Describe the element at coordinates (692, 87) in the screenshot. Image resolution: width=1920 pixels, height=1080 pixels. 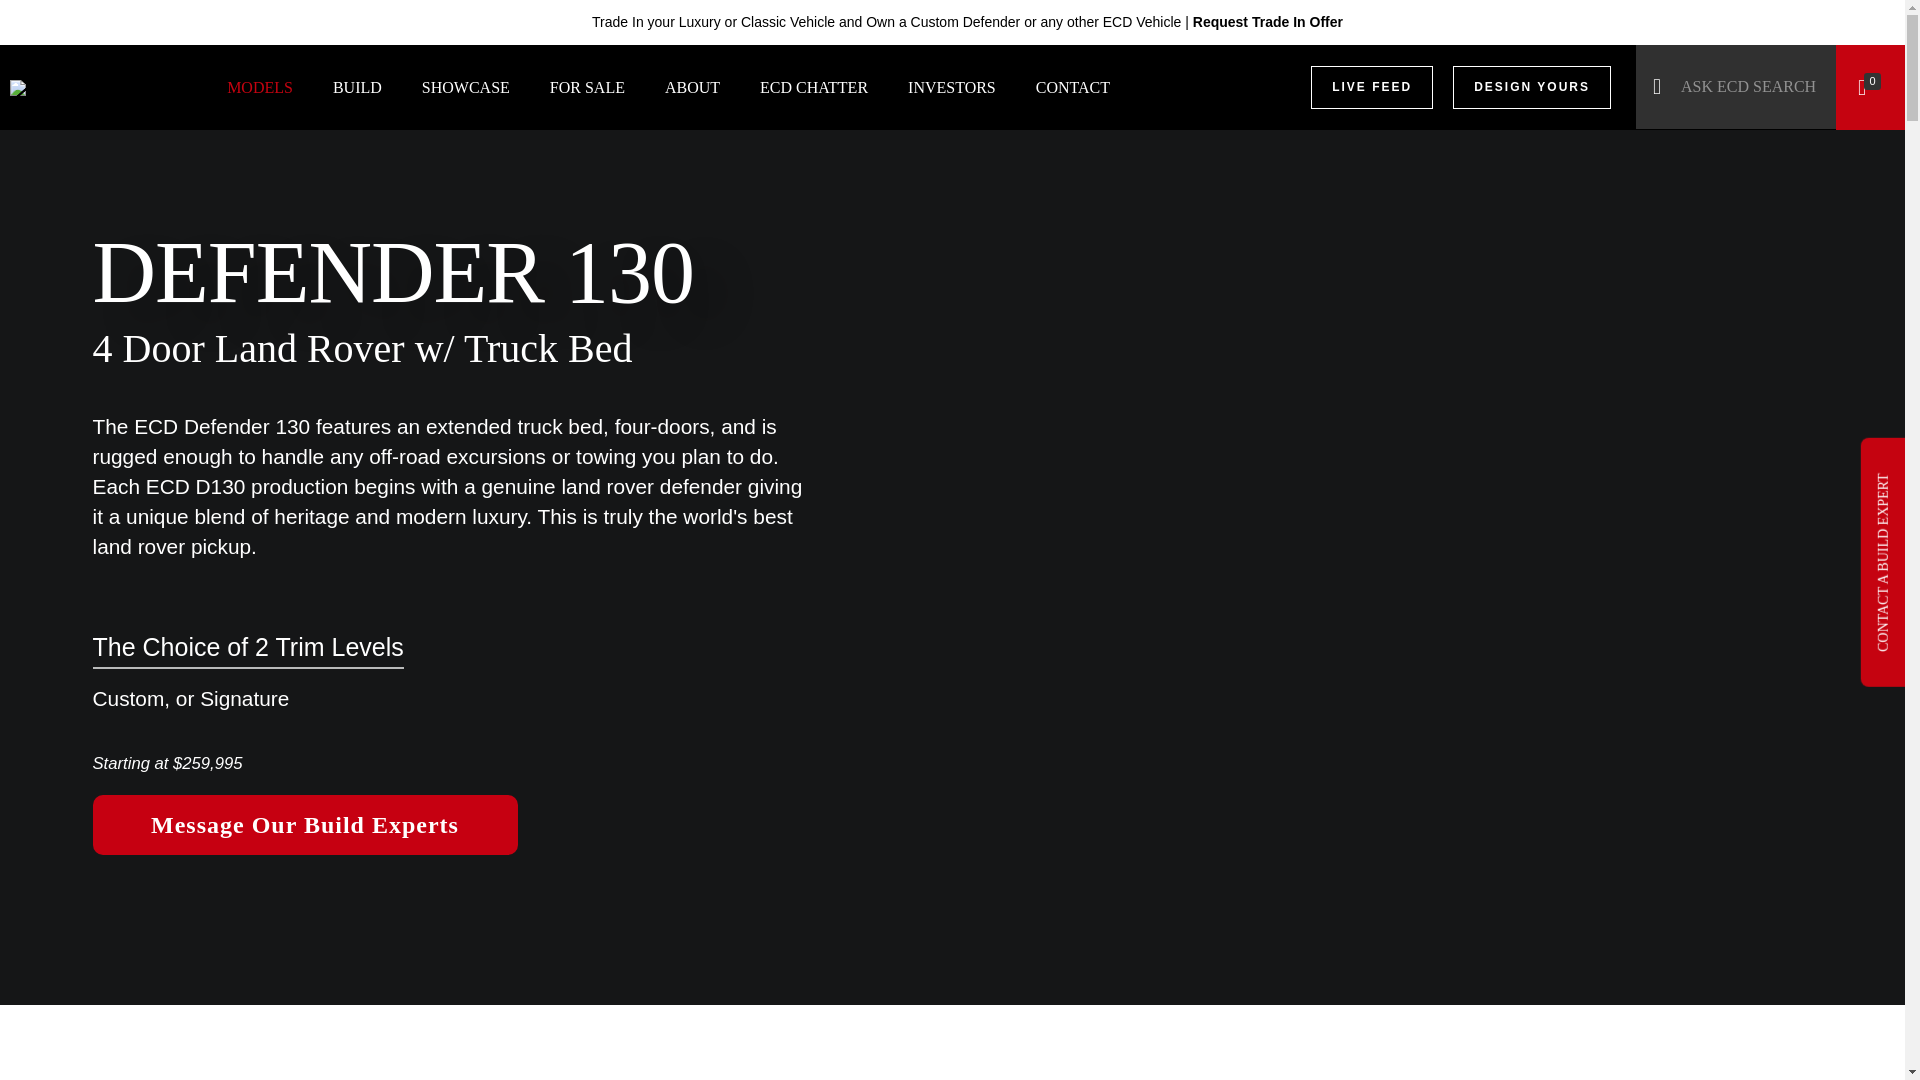
I see `ABOUT` at that location.